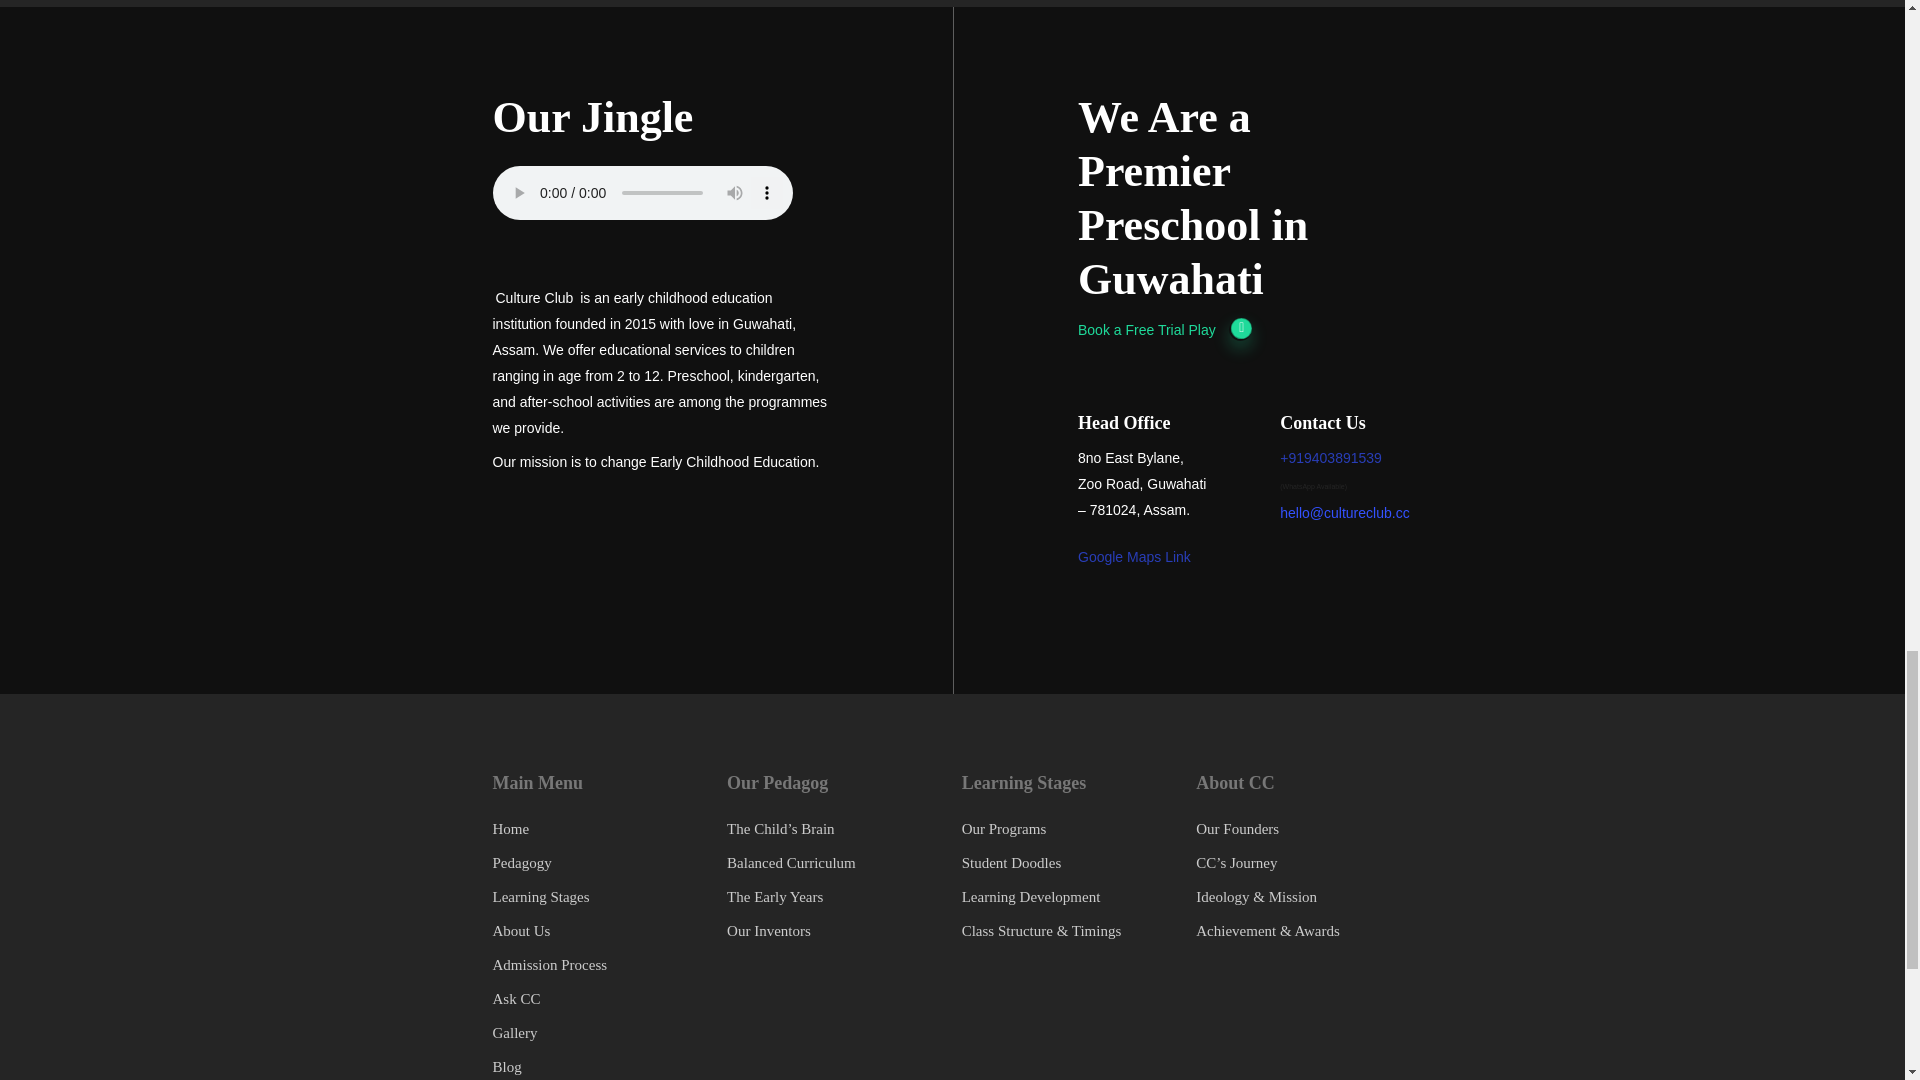 Image resolution: width=1920 pixels, height=1080 pixels. I want to click on About Us, so click(520, 930).